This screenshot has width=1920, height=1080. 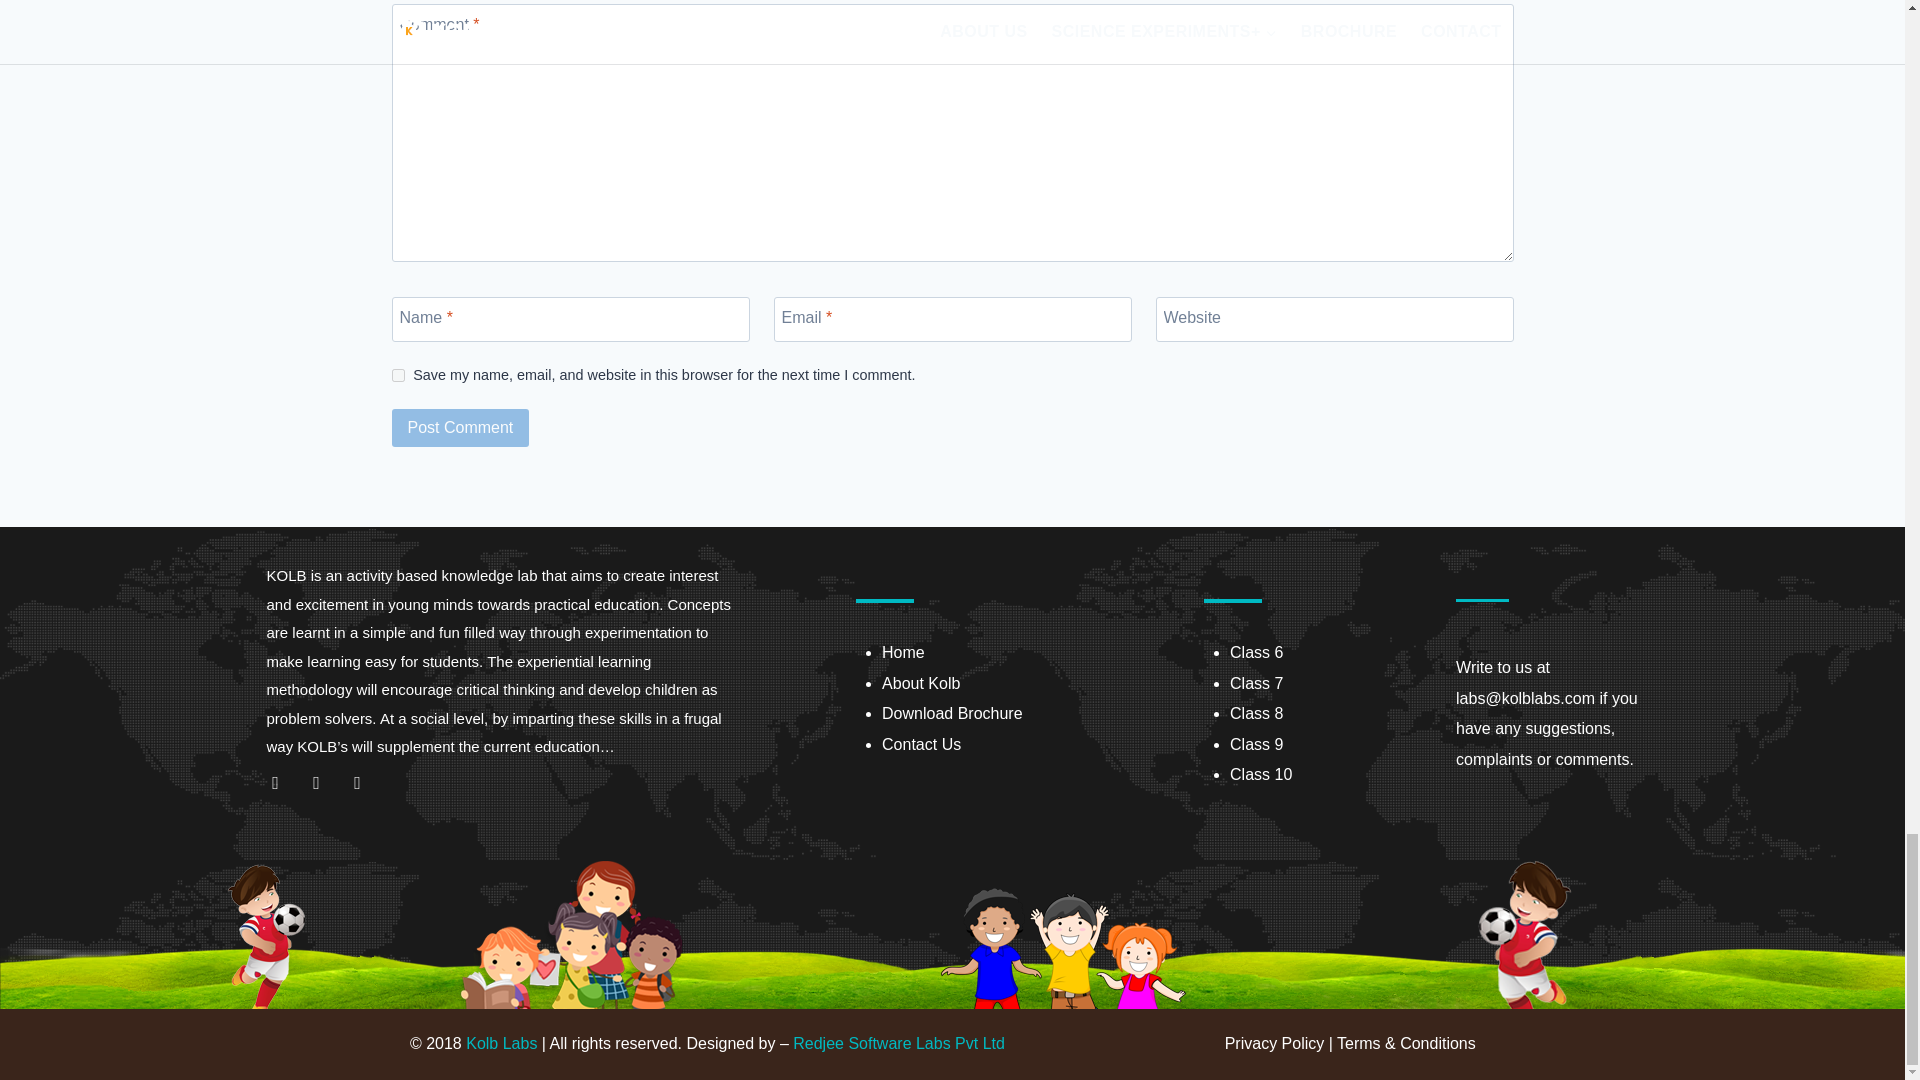 I want to click on yes, so click(x=398, y=376).